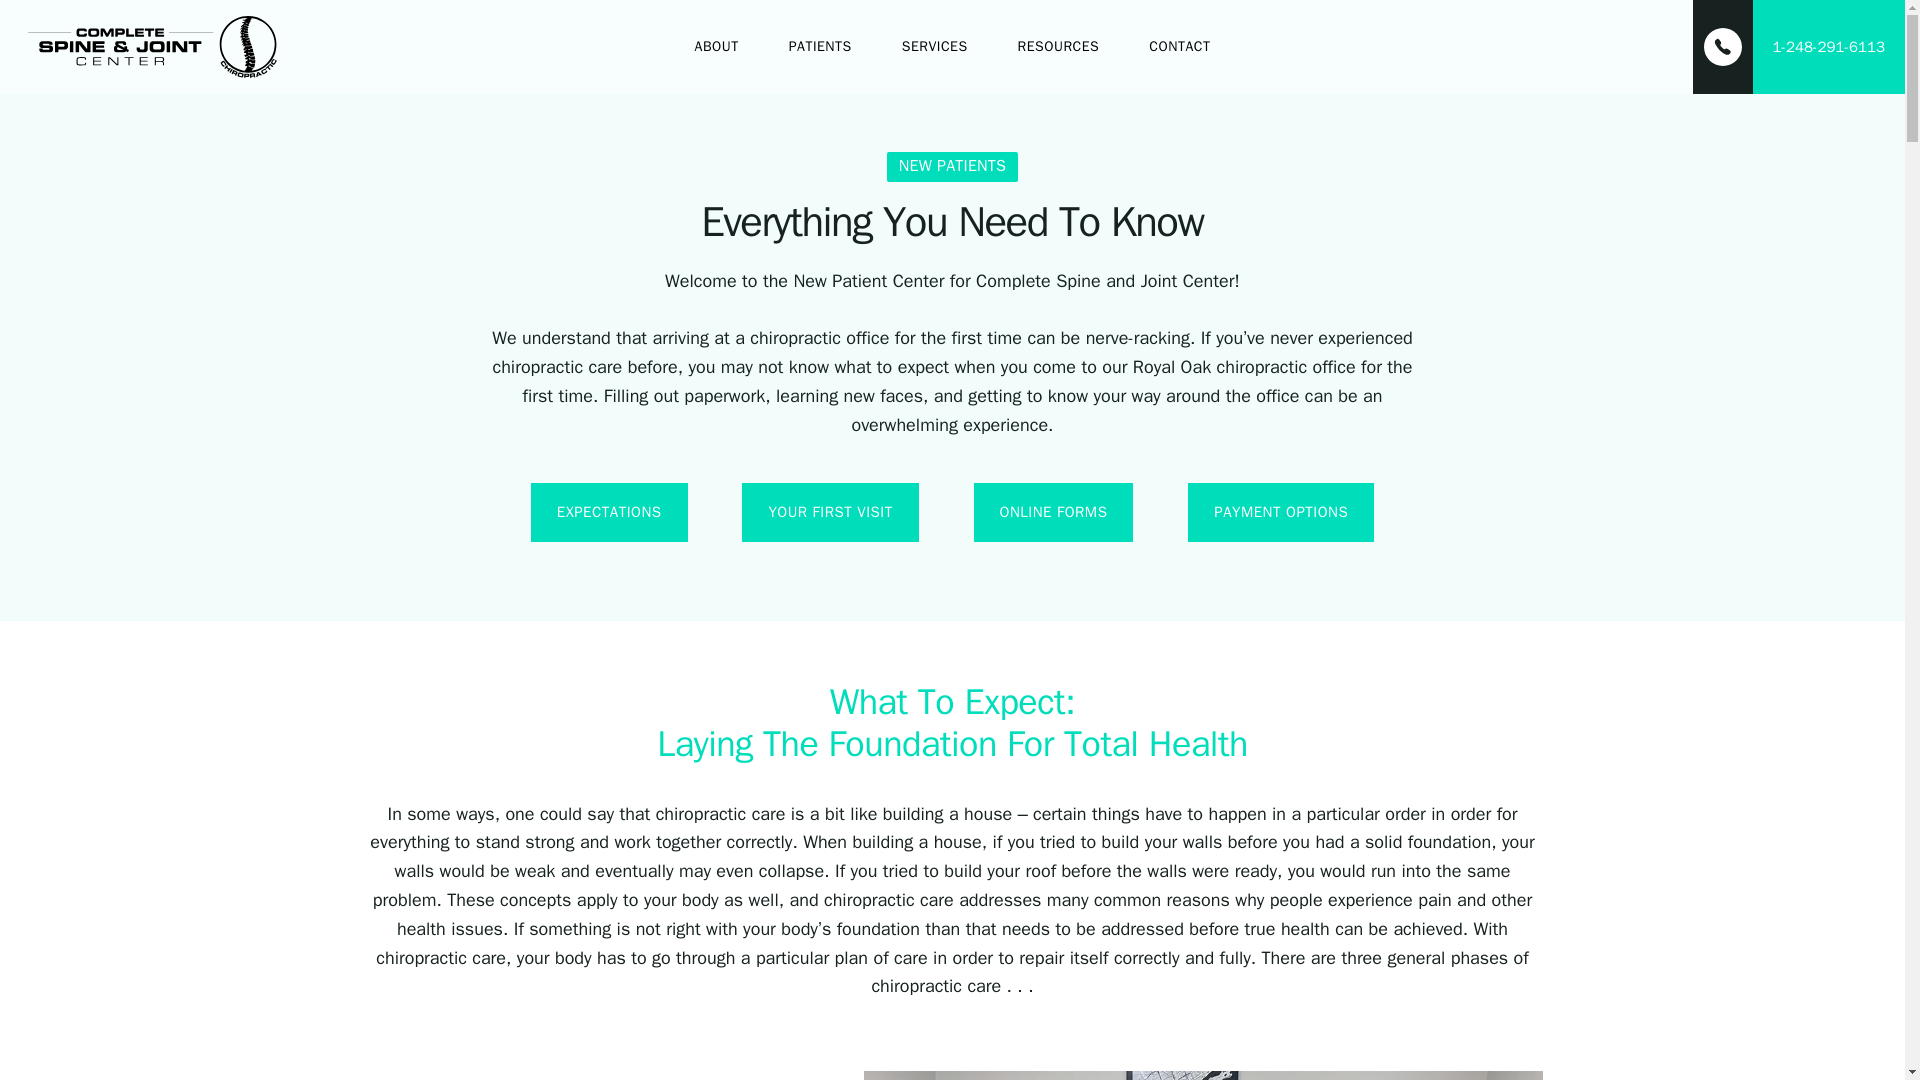  What do you see at coordinates (609, 512) in the screenshot?
I see `EXPECTATIONS` at bounding box center [609, 512].